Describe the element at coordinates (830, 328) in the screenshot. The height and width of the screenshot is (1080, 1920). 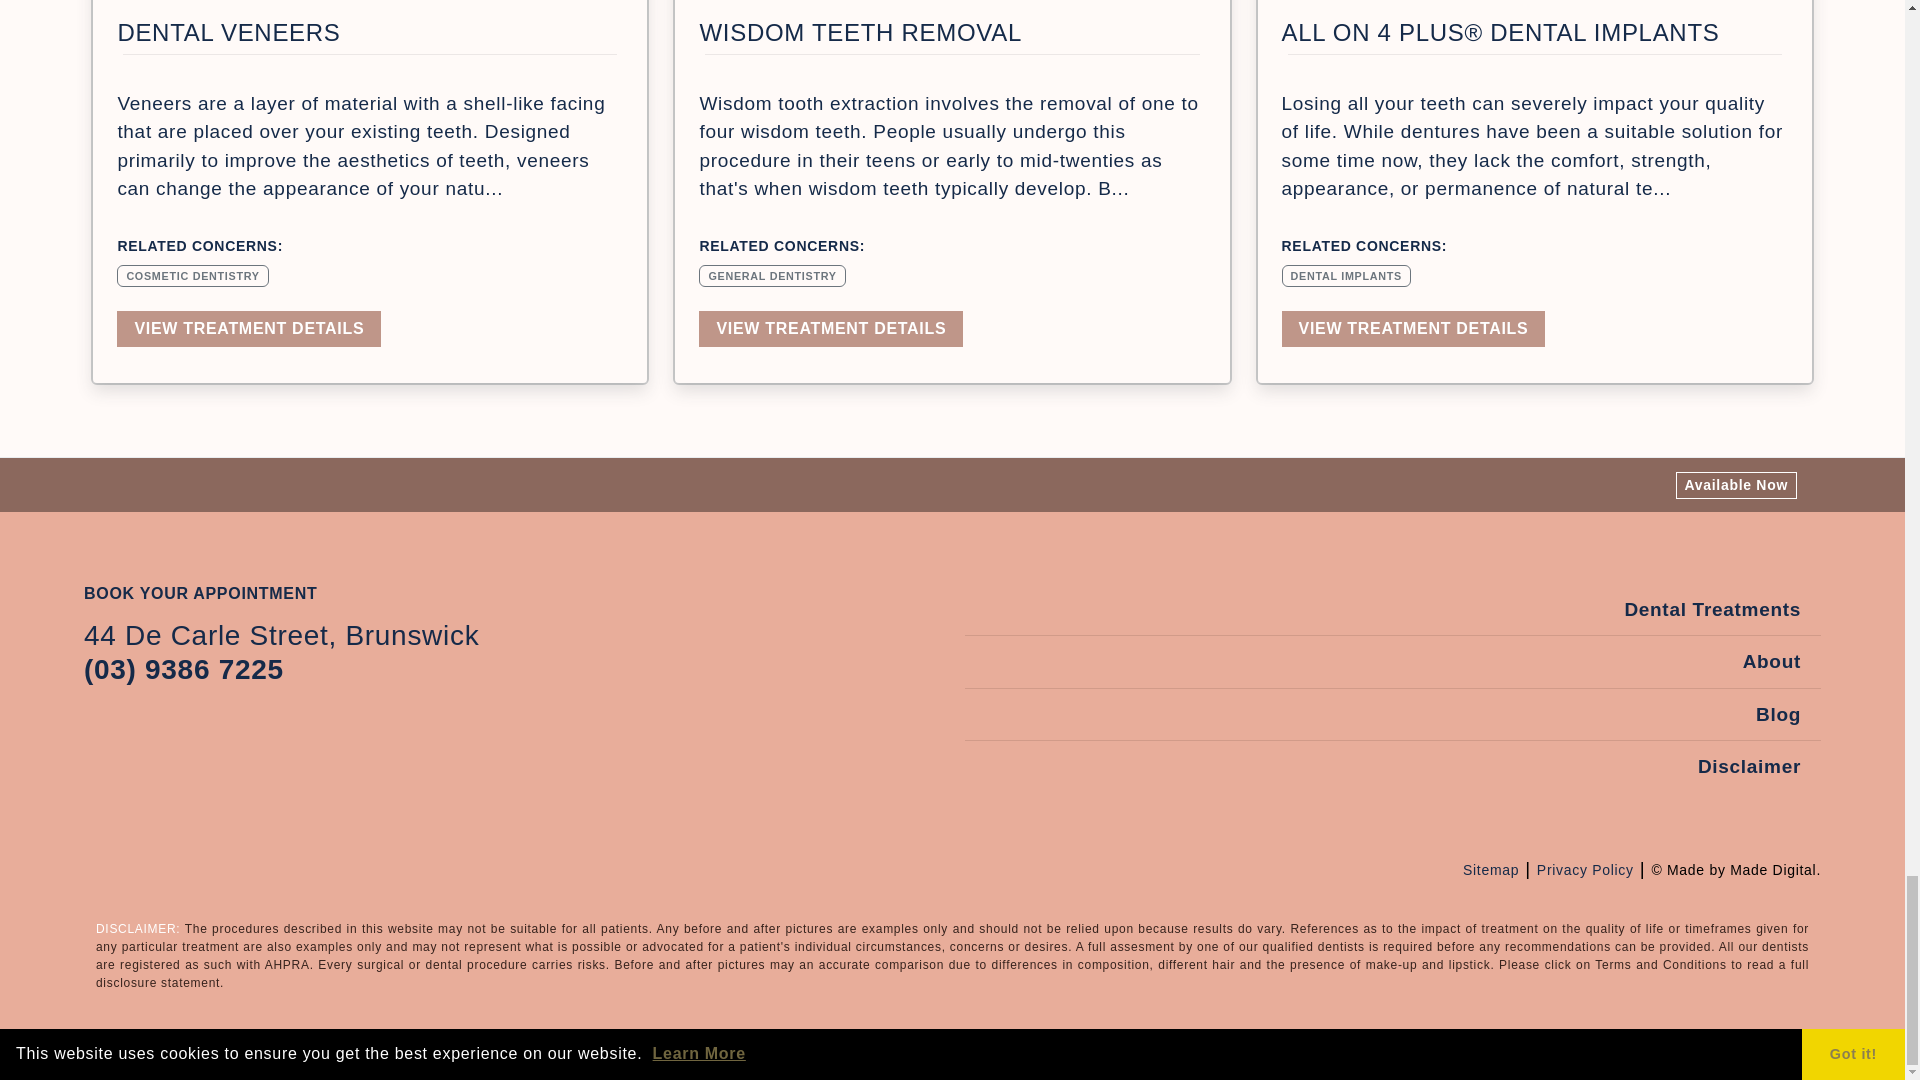
I see `VIEW TREATMENT DETAILS` at that location.